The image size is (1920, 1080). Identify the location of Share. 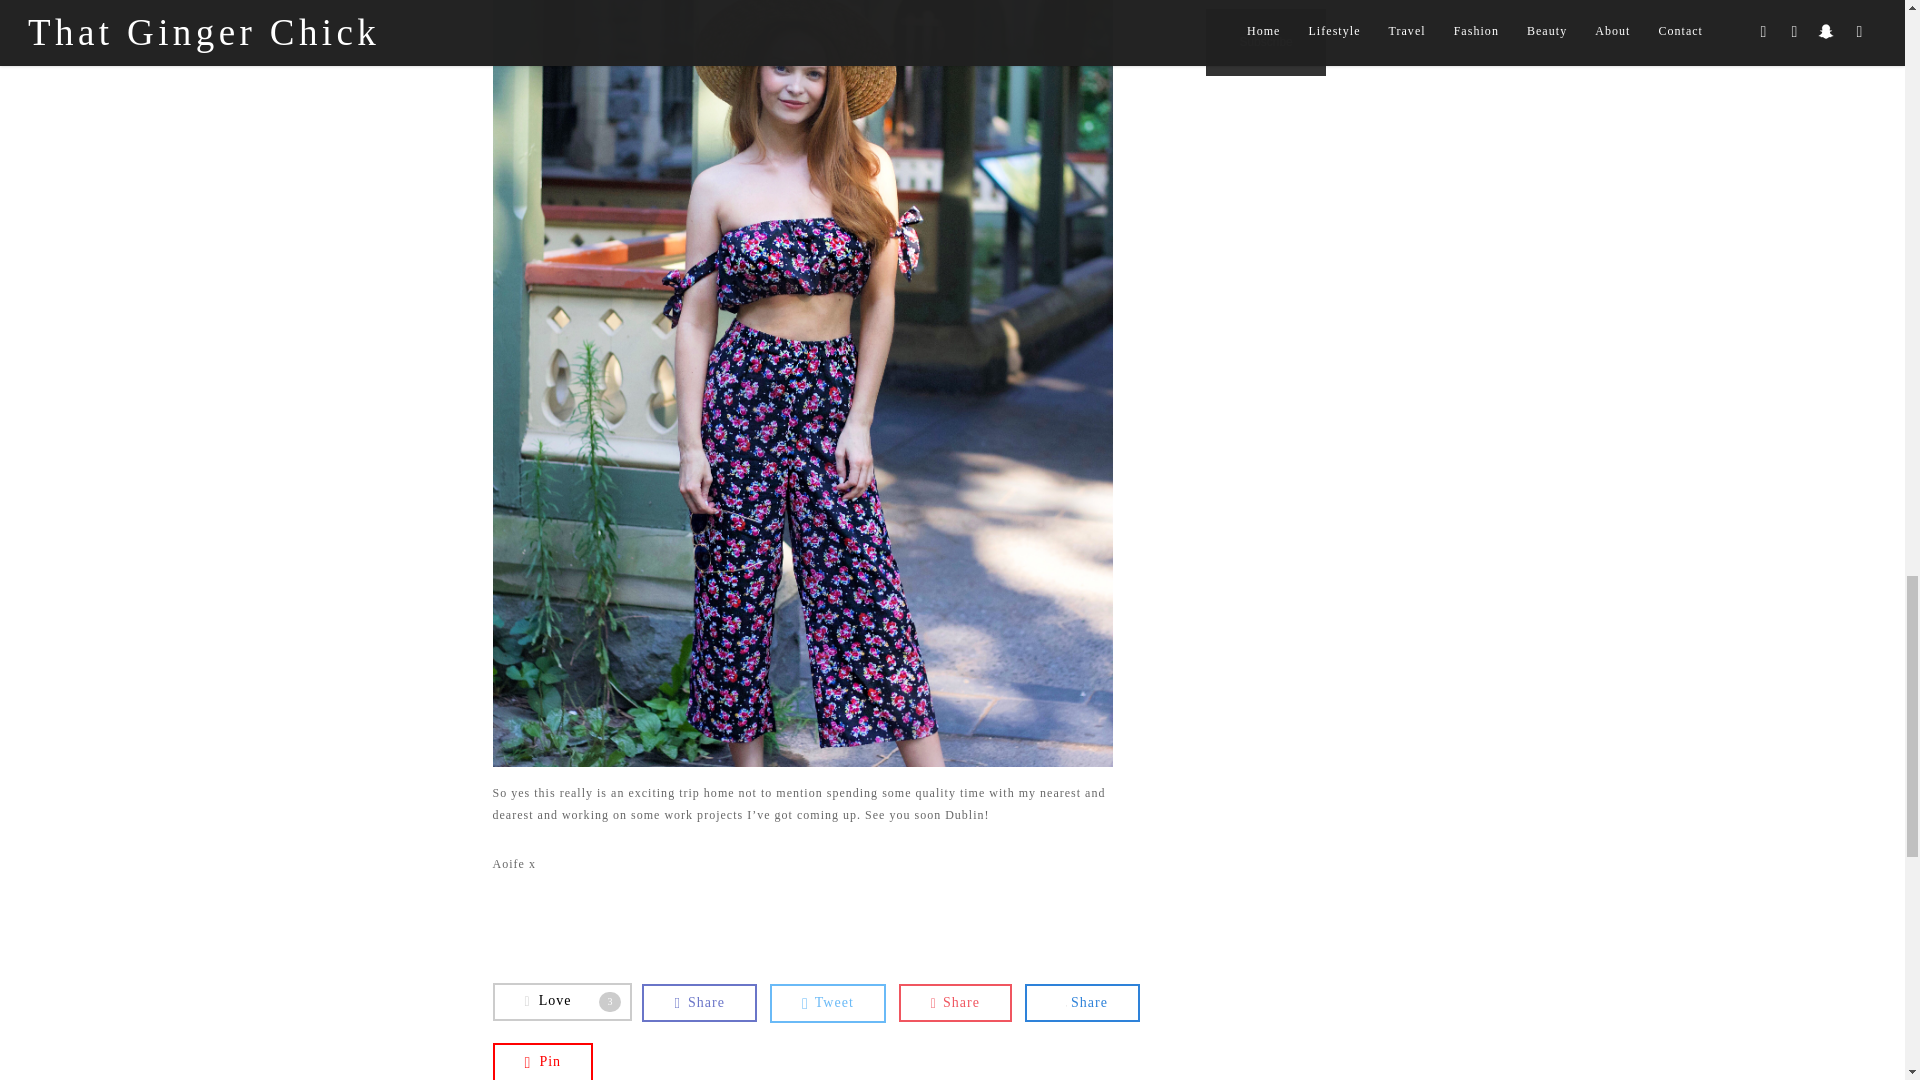
(698, 1002).